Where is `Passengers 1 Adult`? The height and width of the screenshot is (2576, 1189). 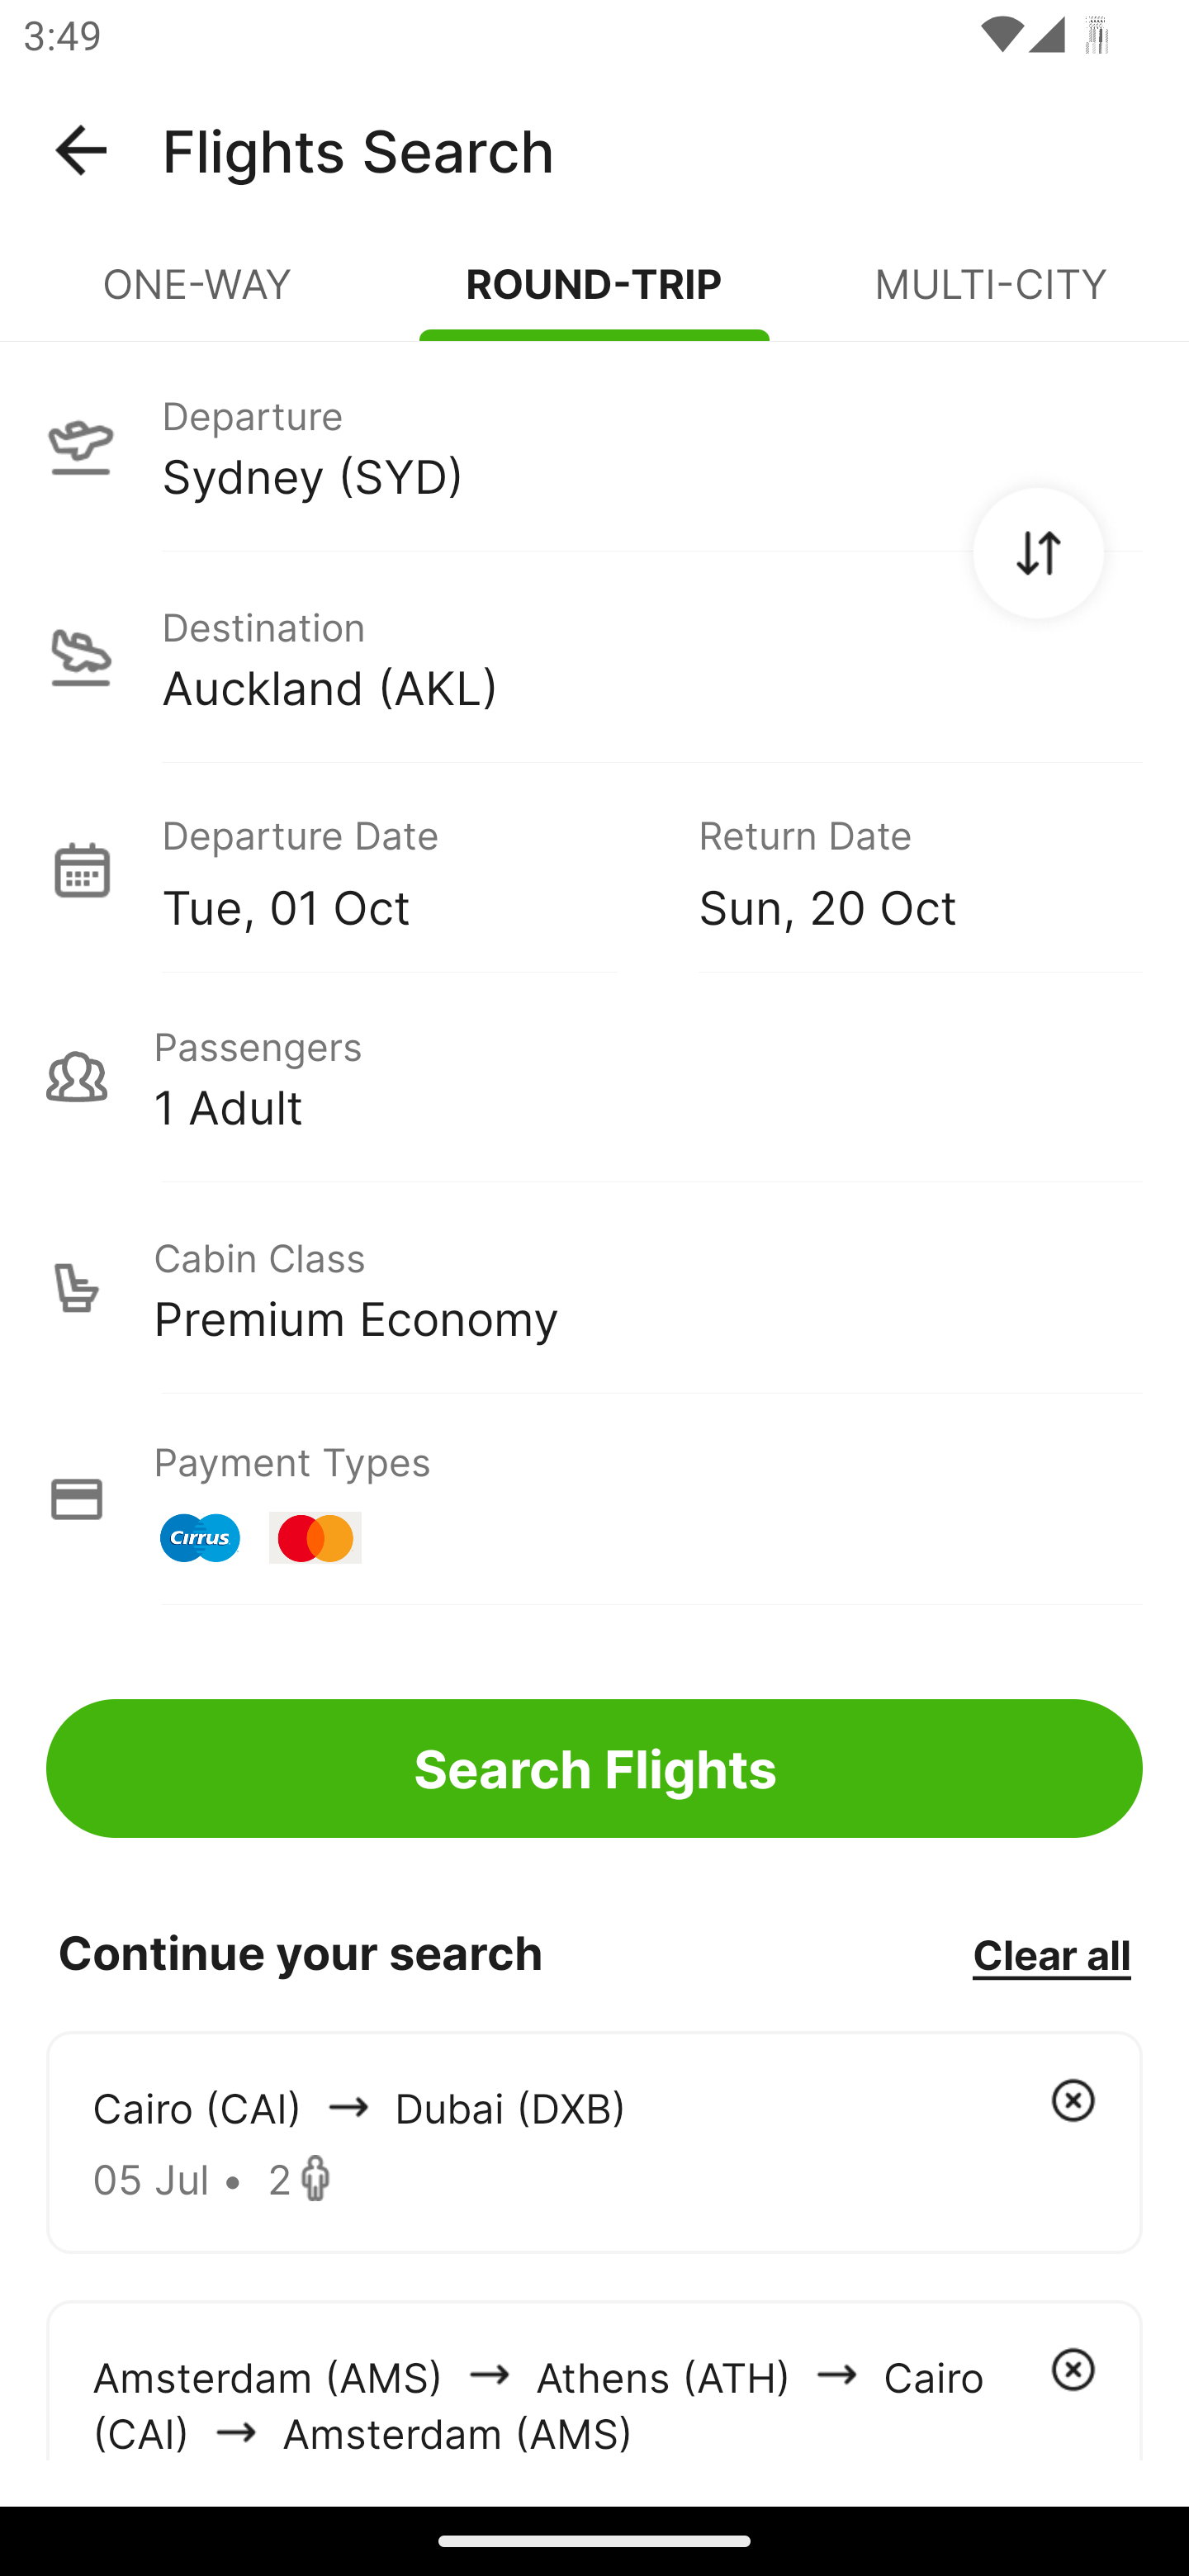 Passengers 1 Adult is located at coordinates (594, 1077).